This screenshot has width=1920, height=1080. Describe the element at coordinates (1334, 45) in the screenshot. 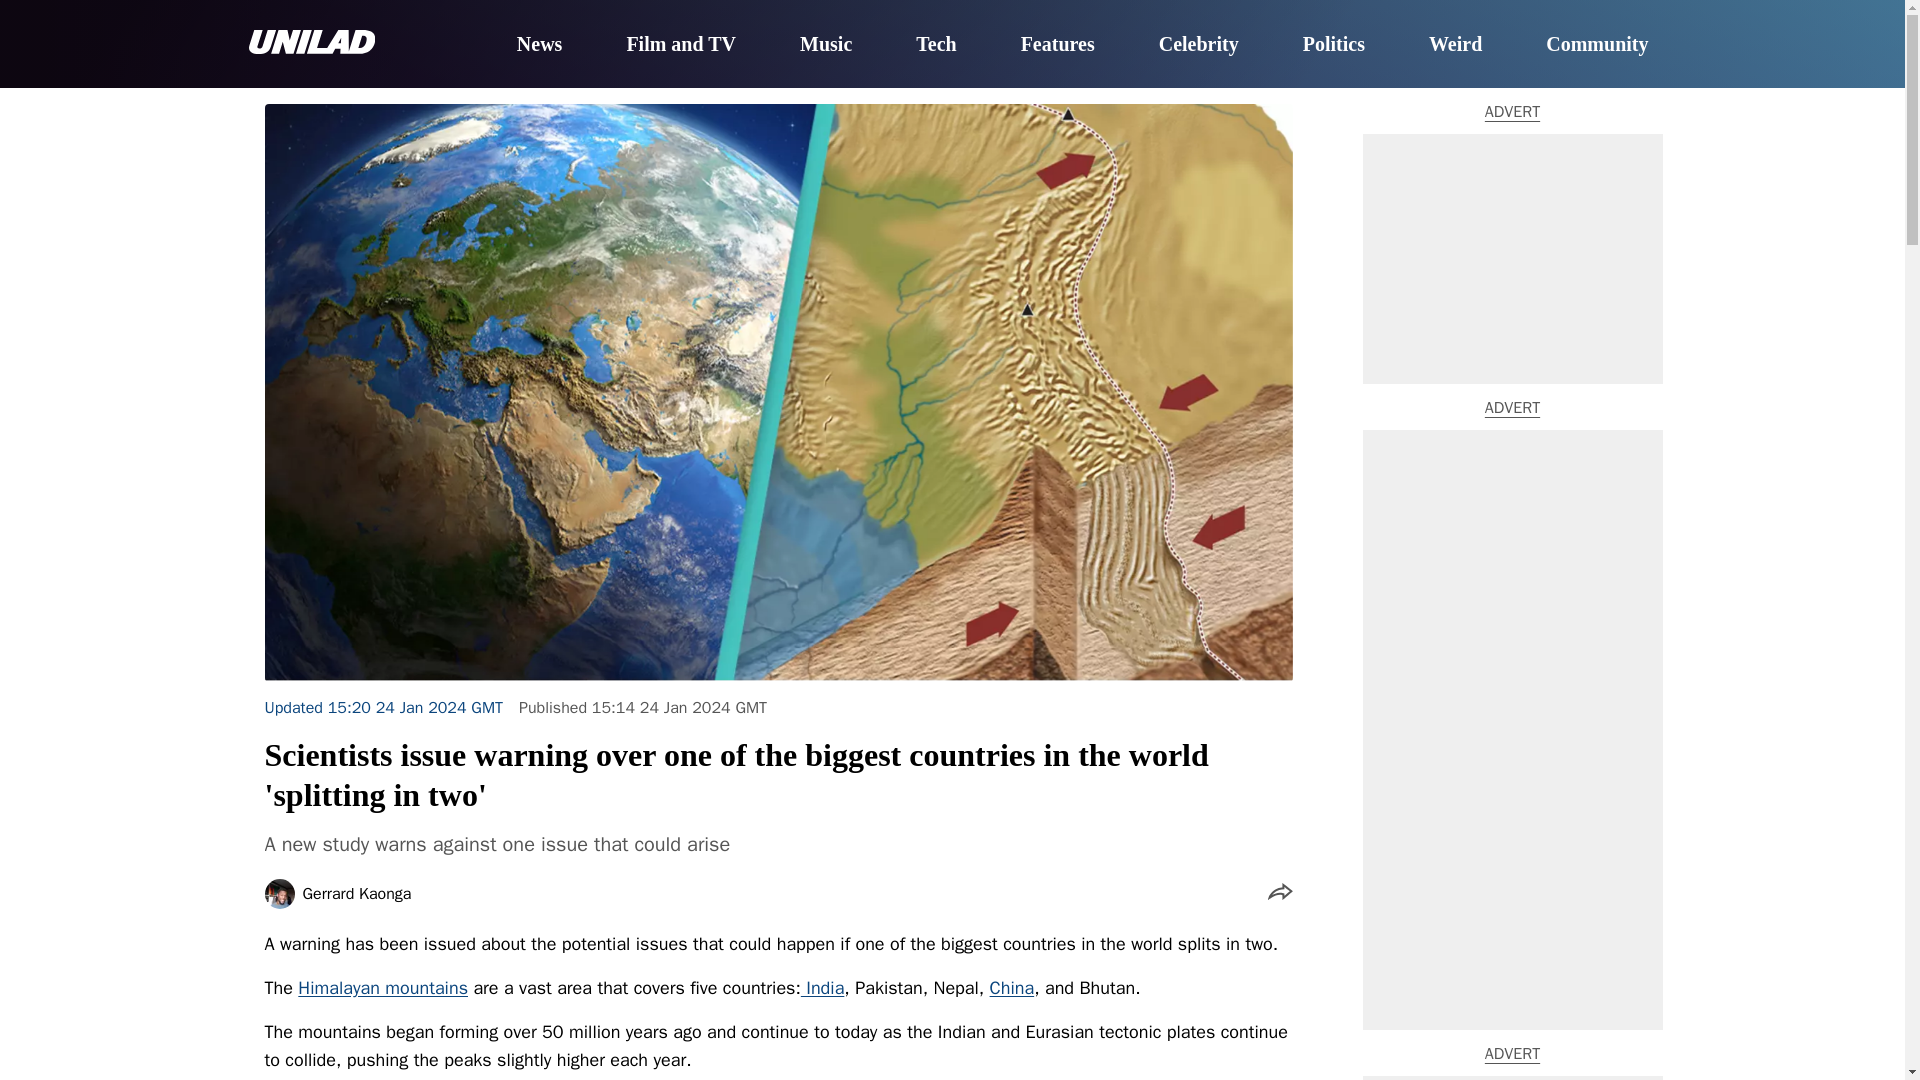

I see `Politics` at that location.